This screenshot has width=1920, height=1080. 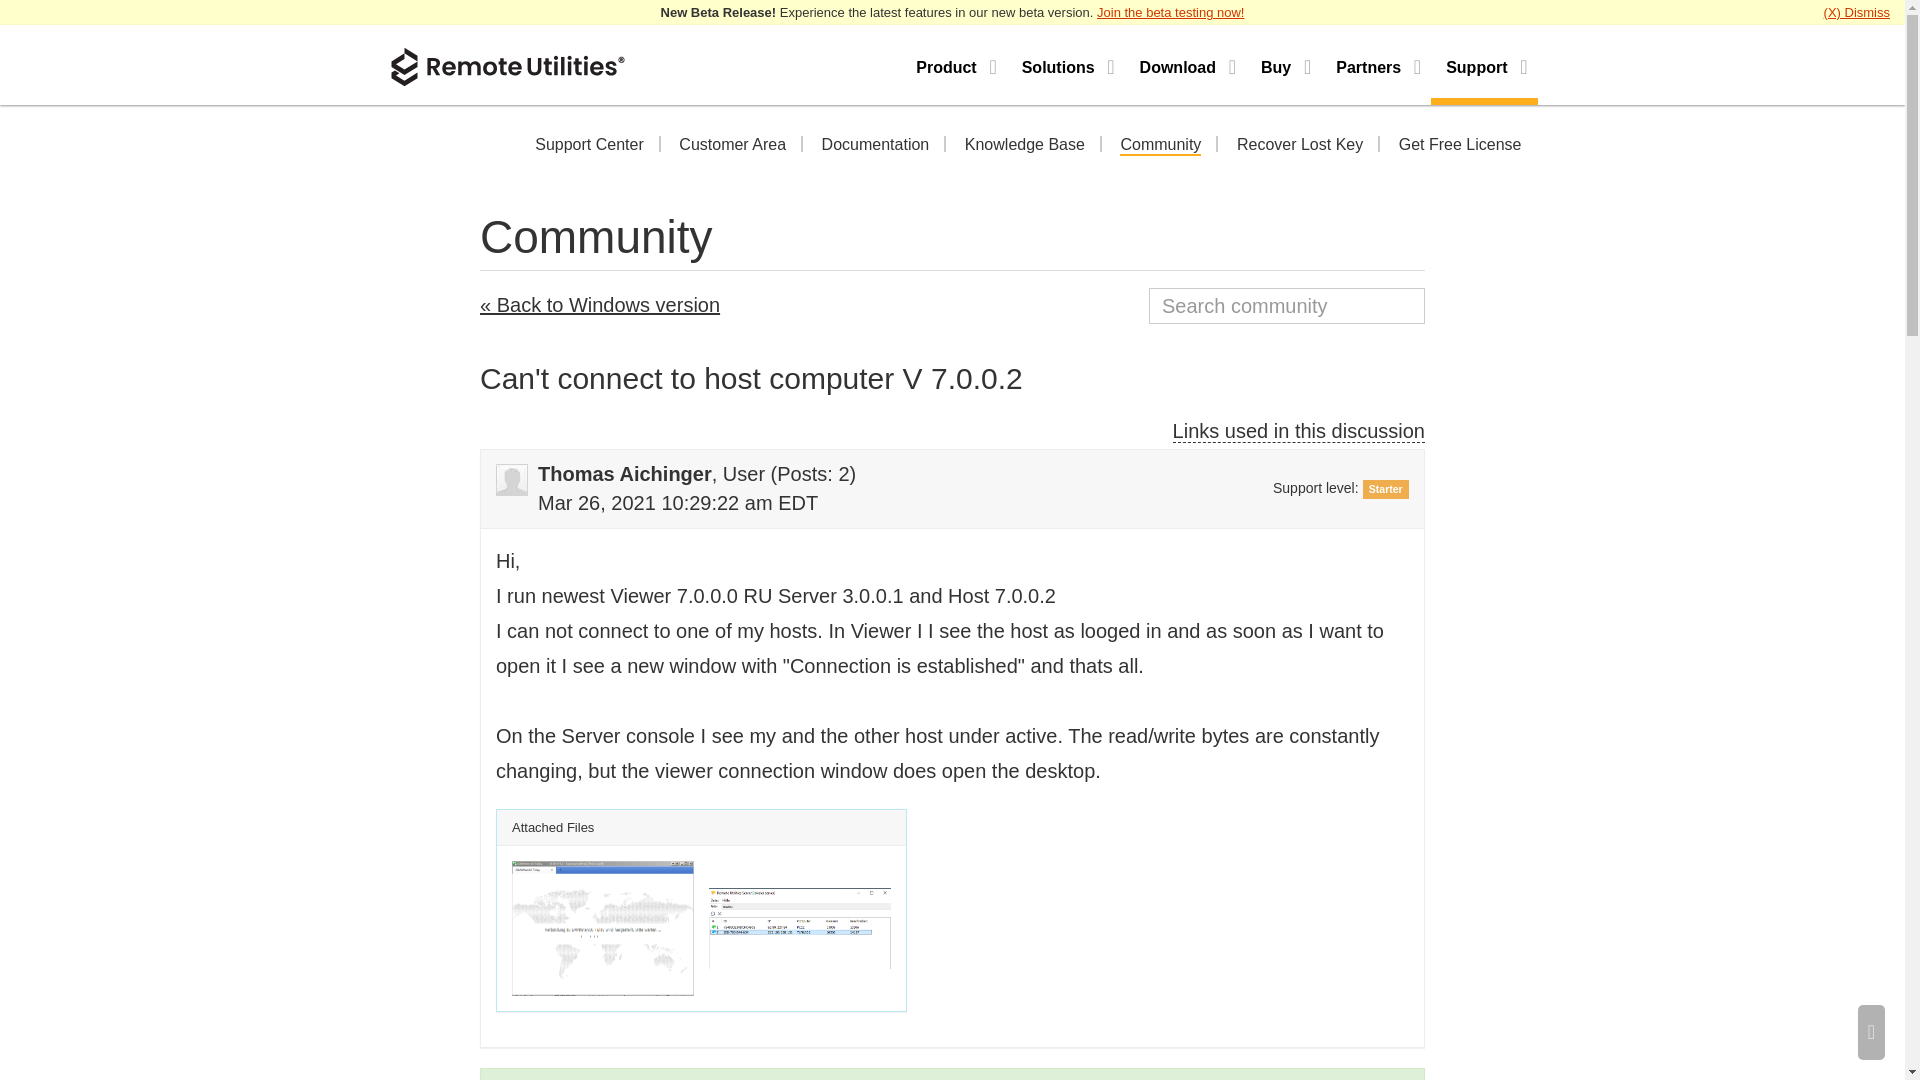 What do you see at coordinates (1186, 64) in the screenshot?
I see `Download` at bounding box center [1186, 64].